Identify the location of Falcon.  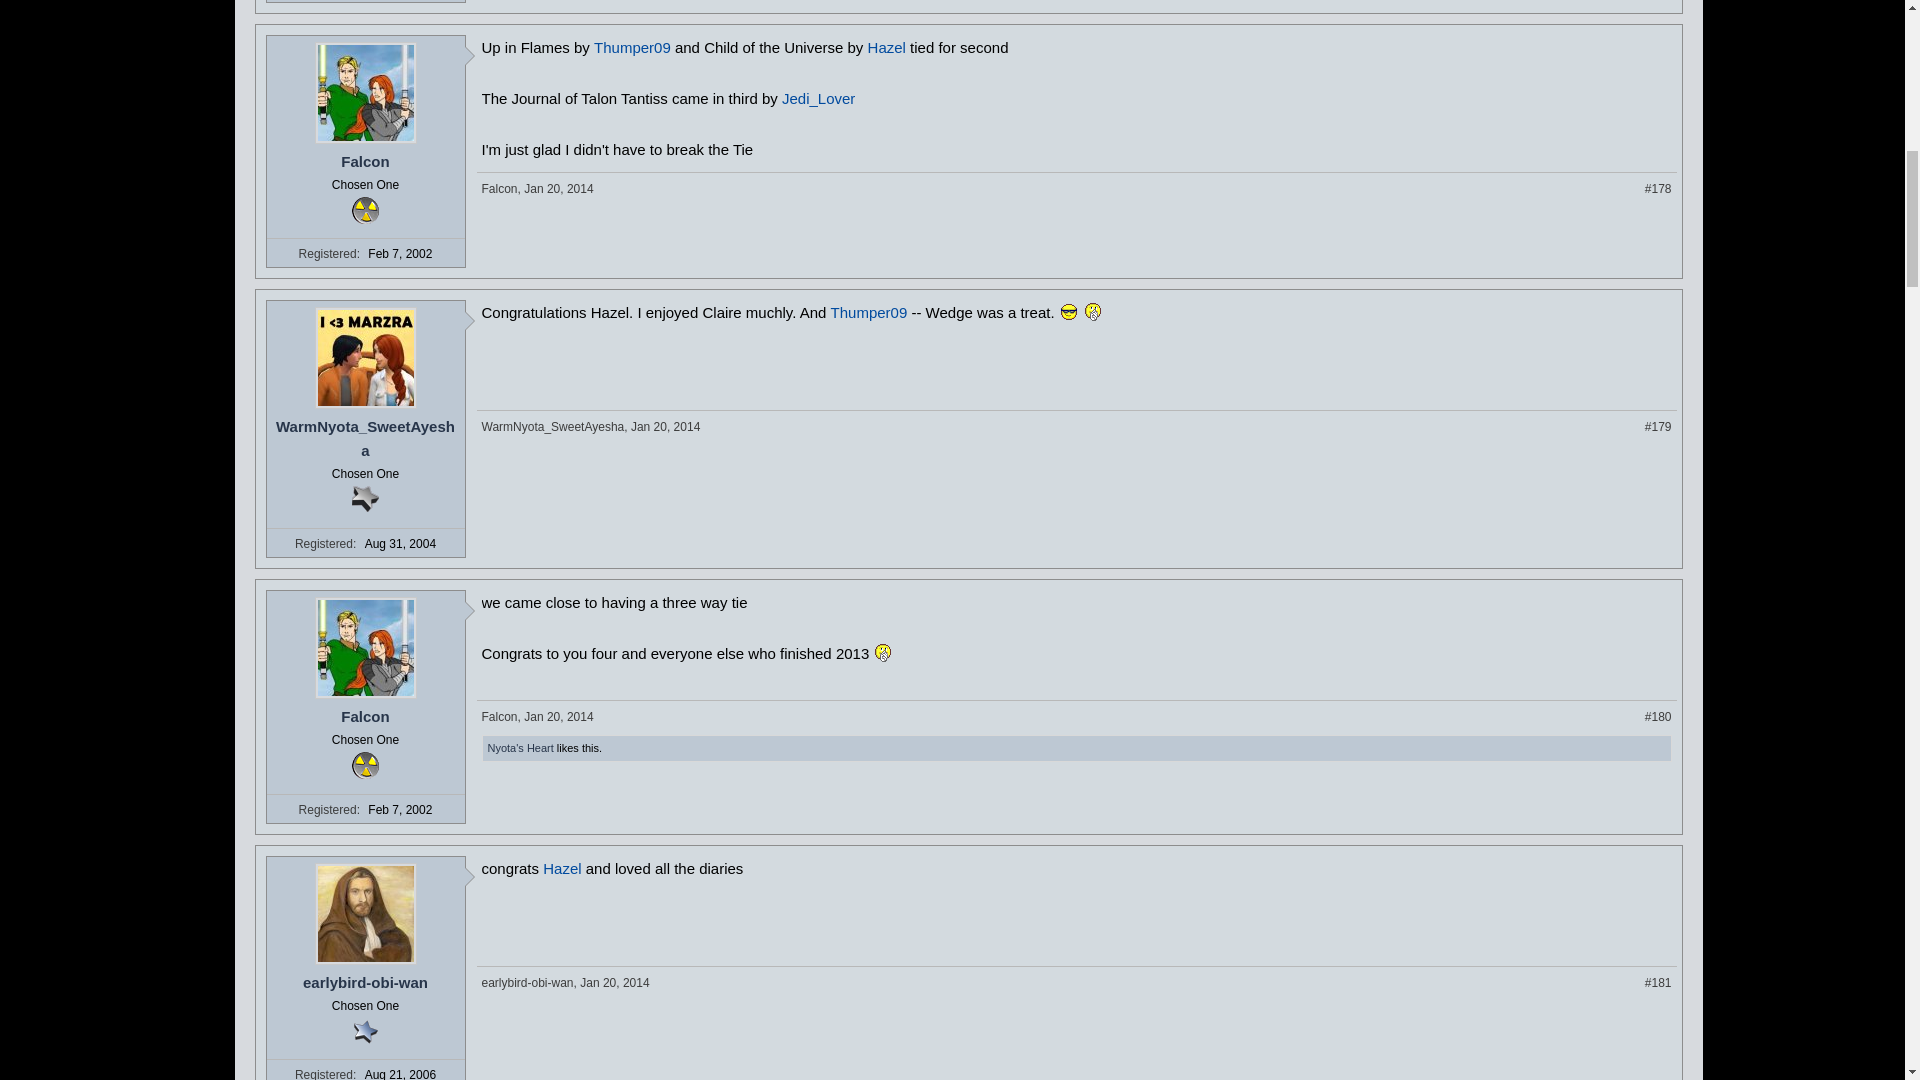
(365, 162).